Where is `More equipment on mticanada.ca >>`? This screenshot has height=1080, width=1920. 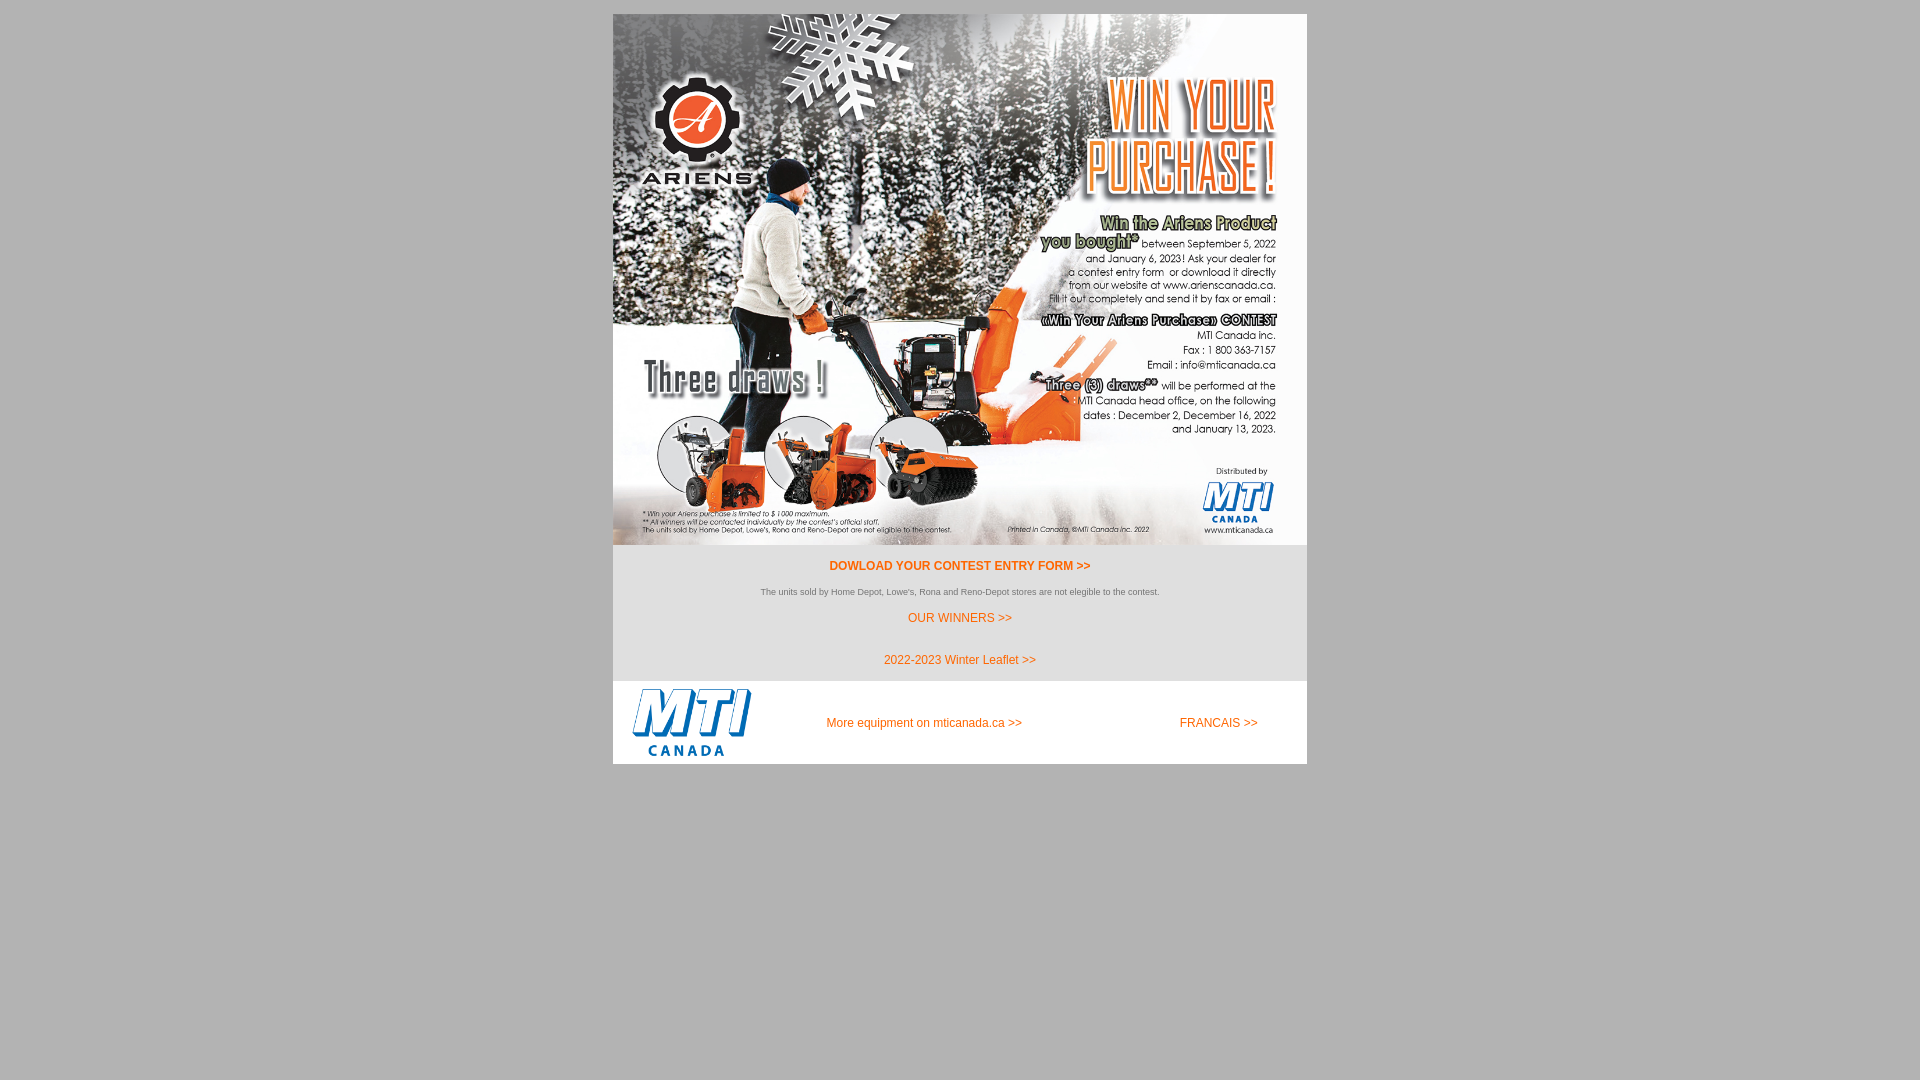 More equipment on mticanada.ca >> is located at coordinates (924, 723).